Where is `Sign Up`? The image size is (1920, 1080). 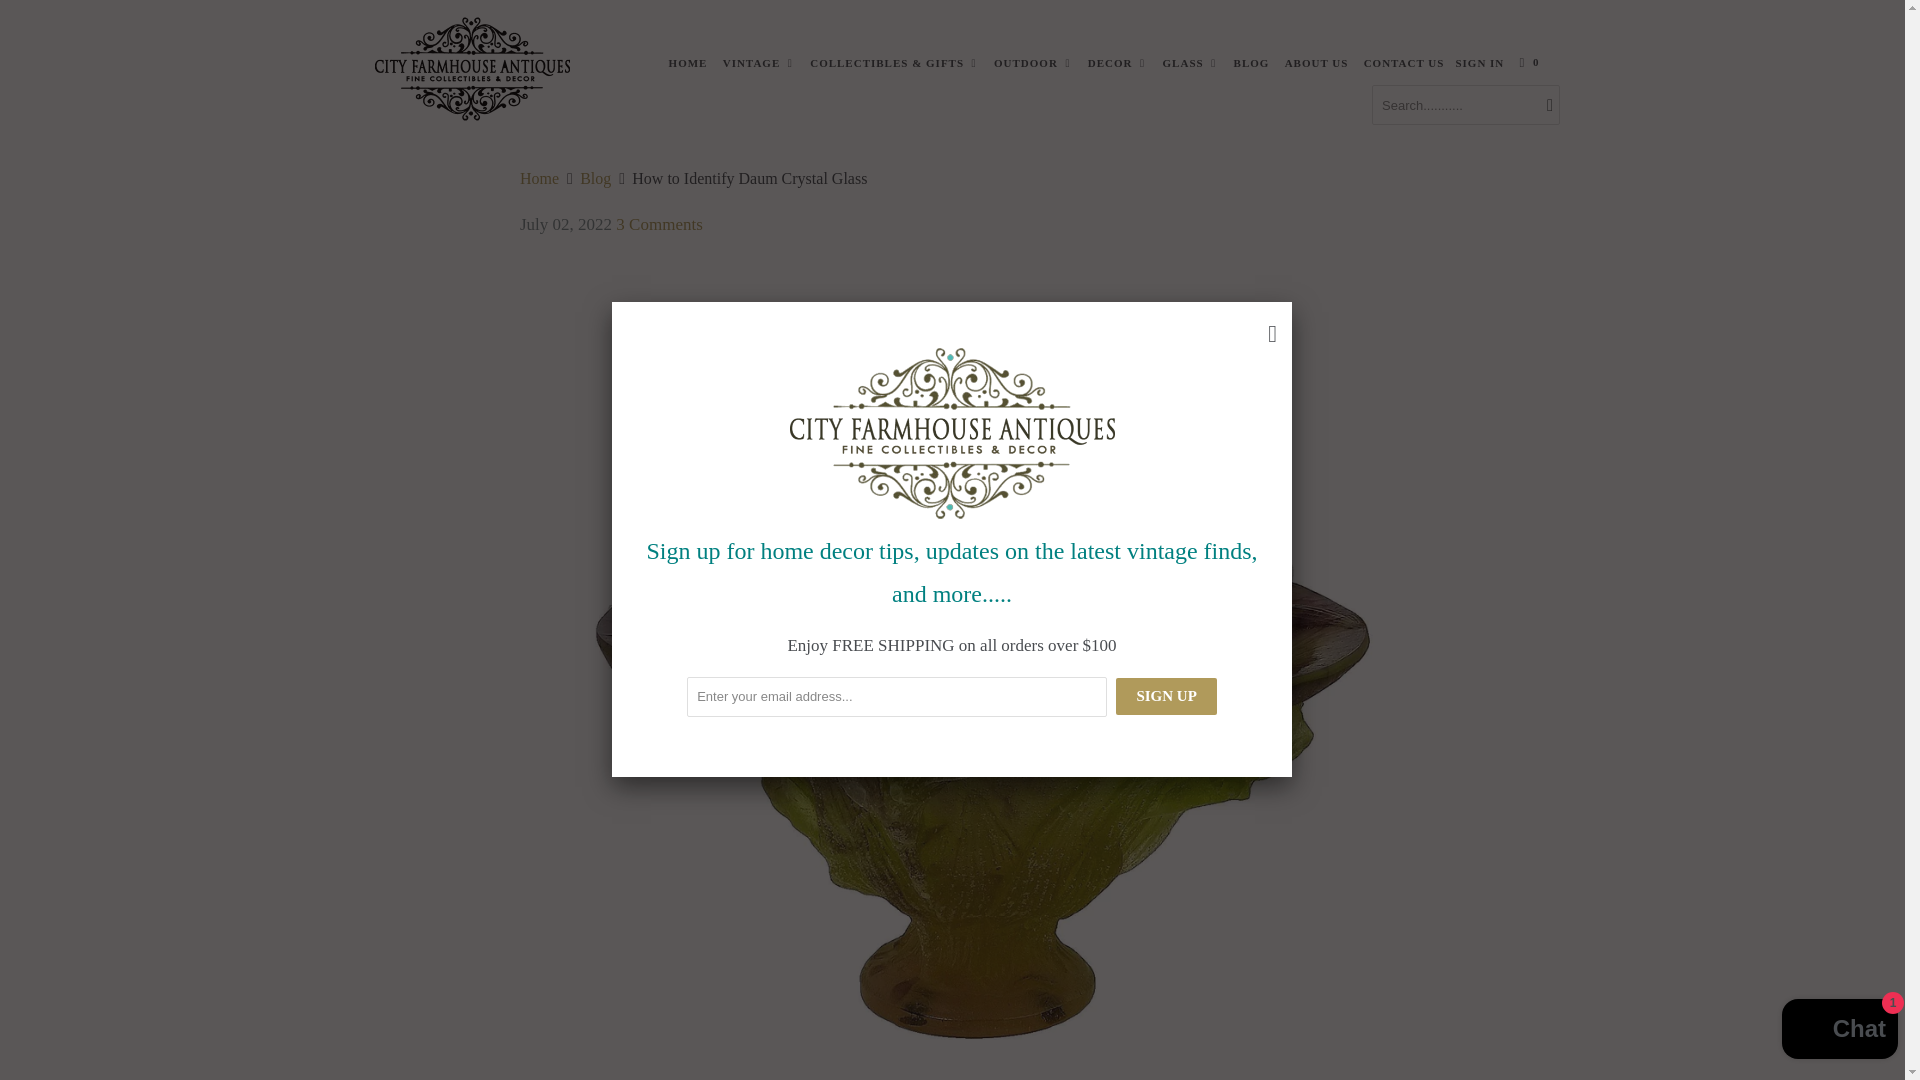 Sign Up is located at coordinates (1165, 696).